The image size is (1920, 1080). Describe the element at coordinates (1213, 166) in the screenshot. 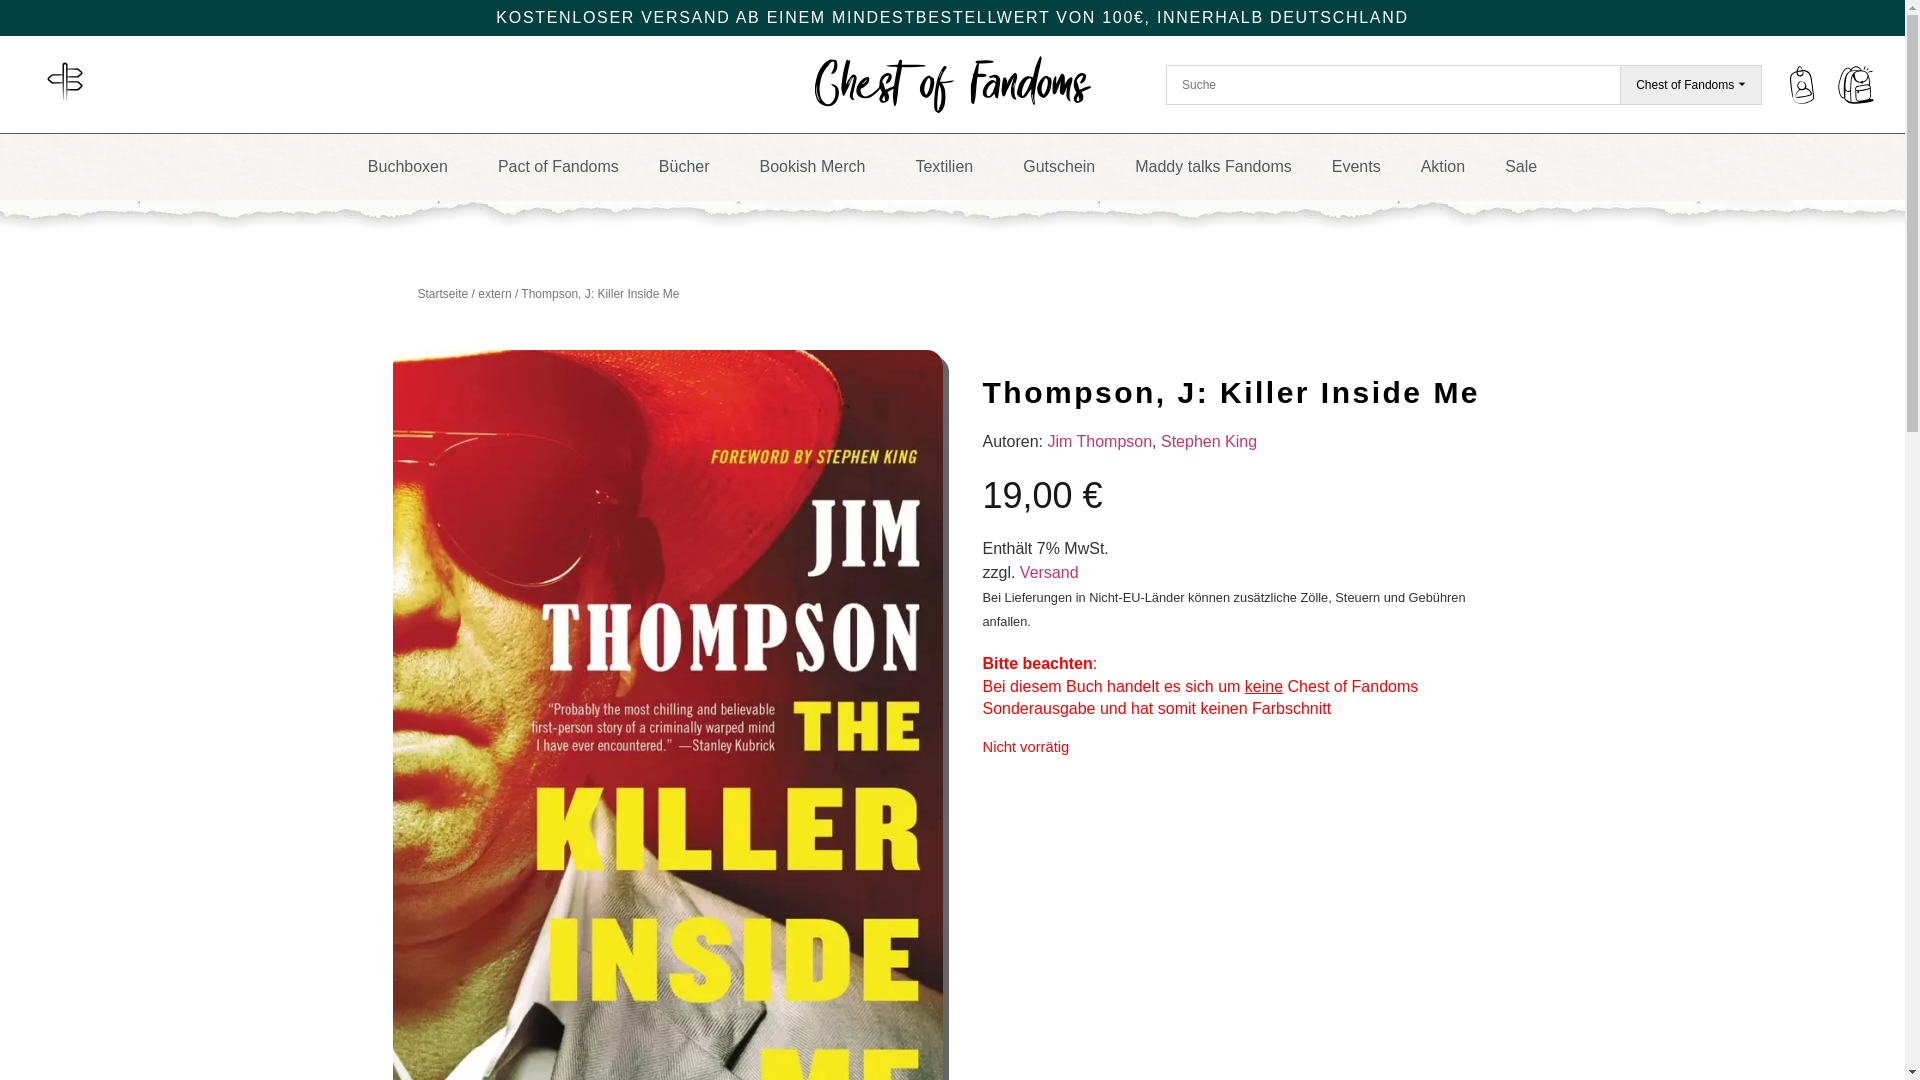

I see `Maddy talks Fandoms` at that location.